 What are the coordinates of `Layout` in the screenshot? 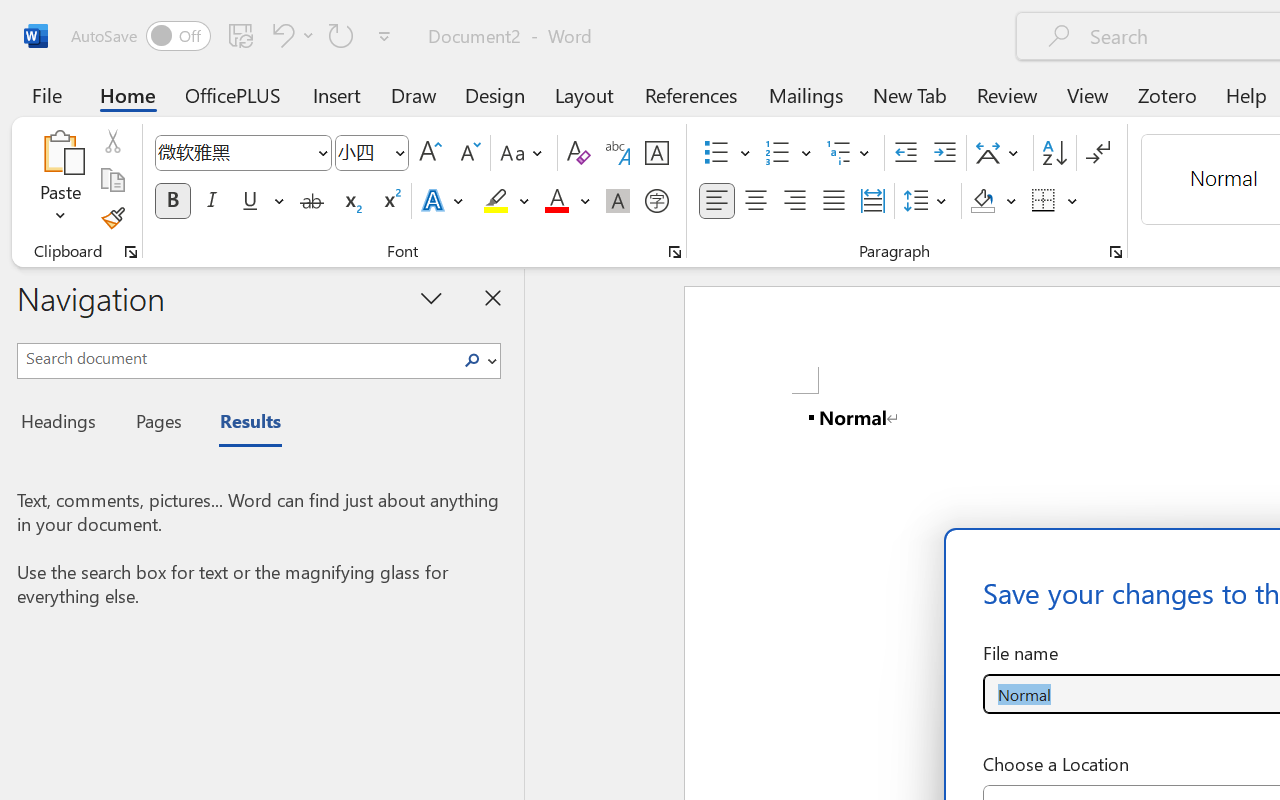 It's located at (584, 94).